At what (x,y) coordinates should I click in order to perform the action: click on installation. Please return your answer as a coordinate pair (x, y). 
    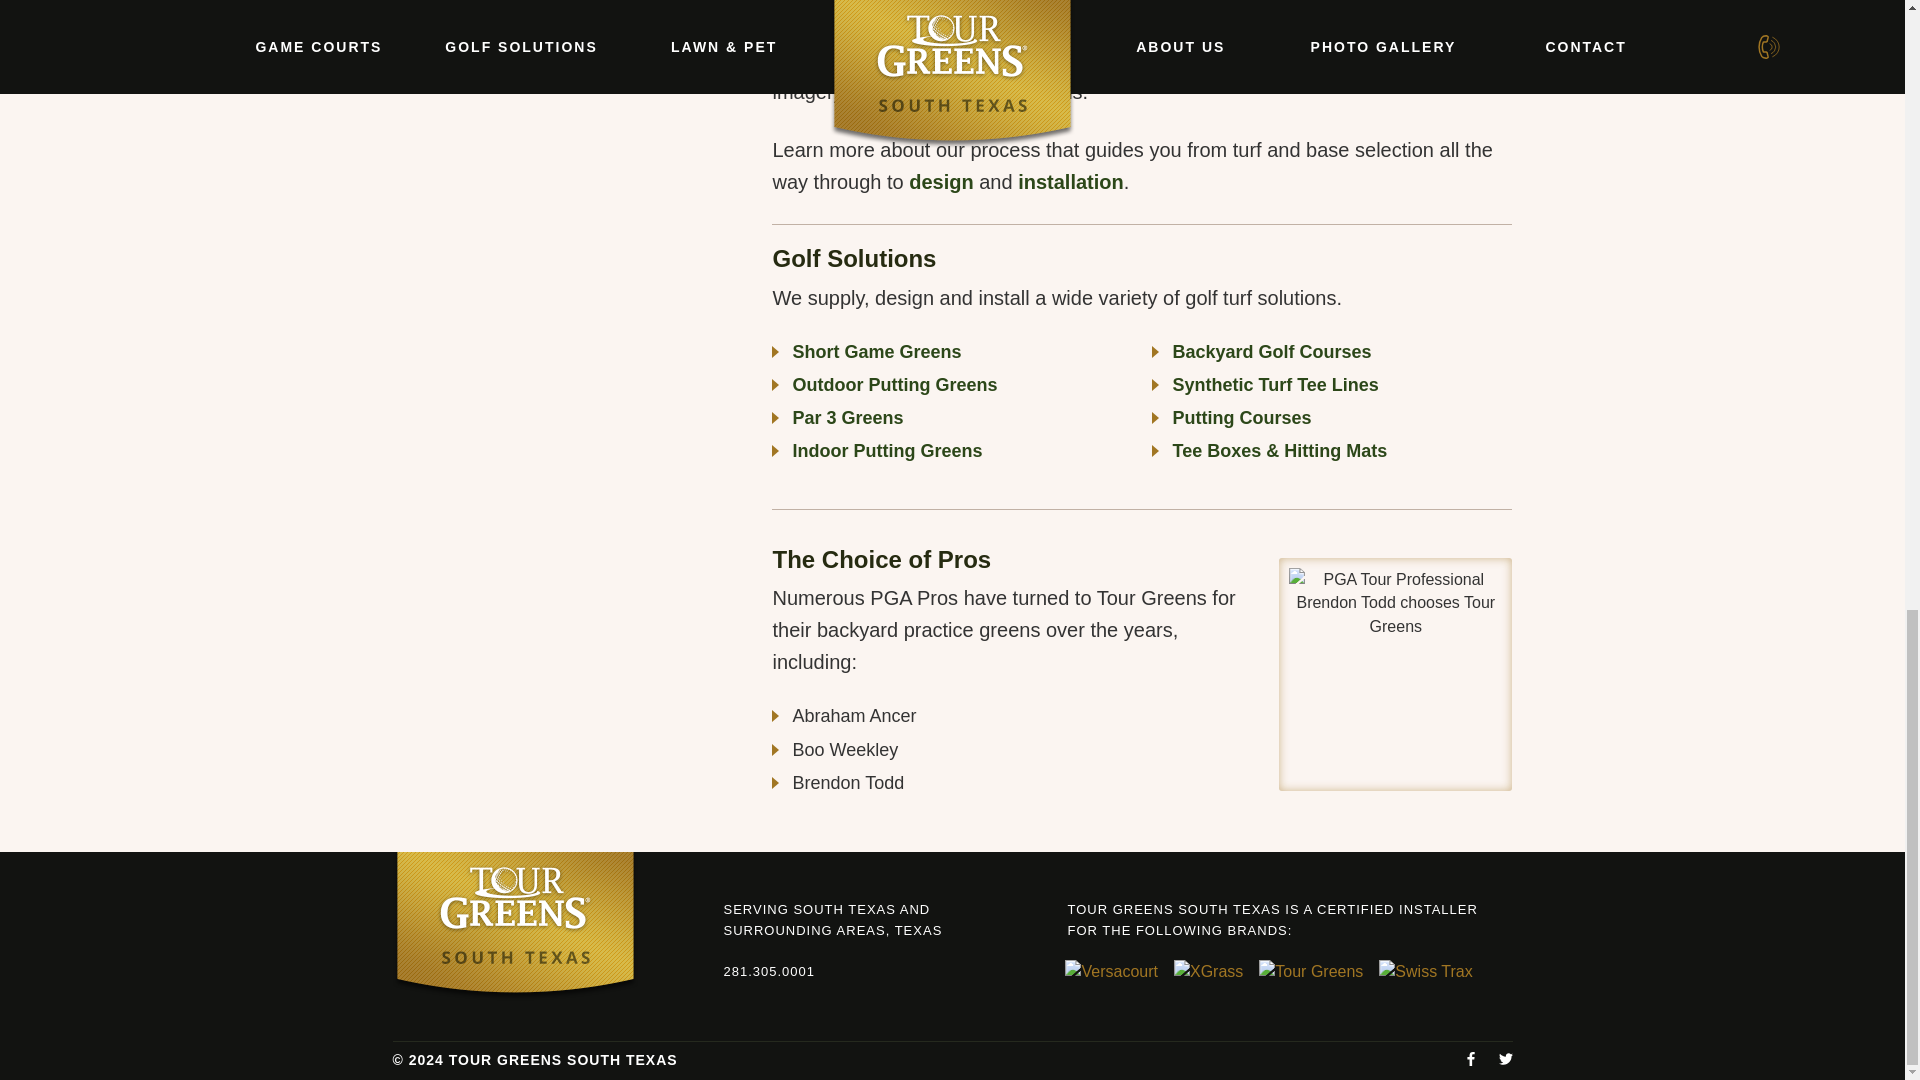
    Looking at the image, I should click on (1070, 182).